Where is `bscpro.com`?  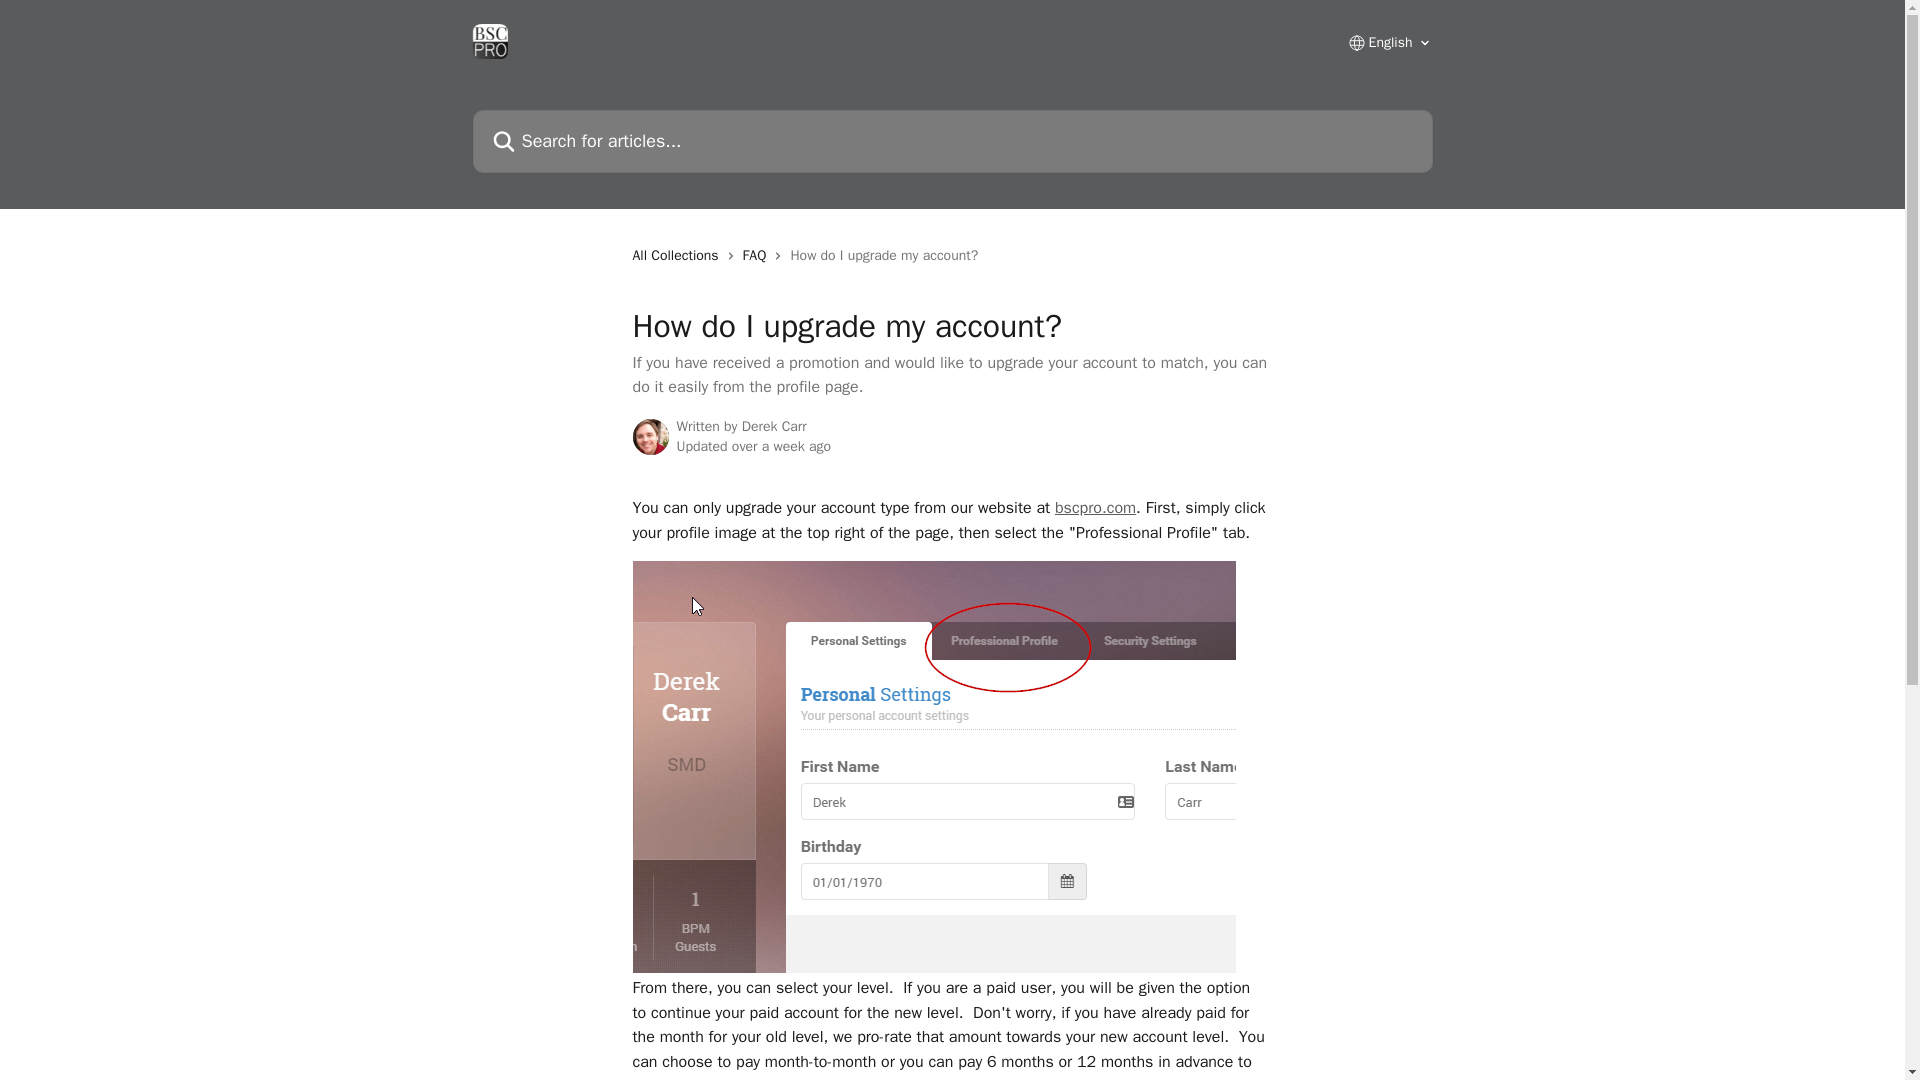 bscpro.com is located at coordinates (1095, 508).